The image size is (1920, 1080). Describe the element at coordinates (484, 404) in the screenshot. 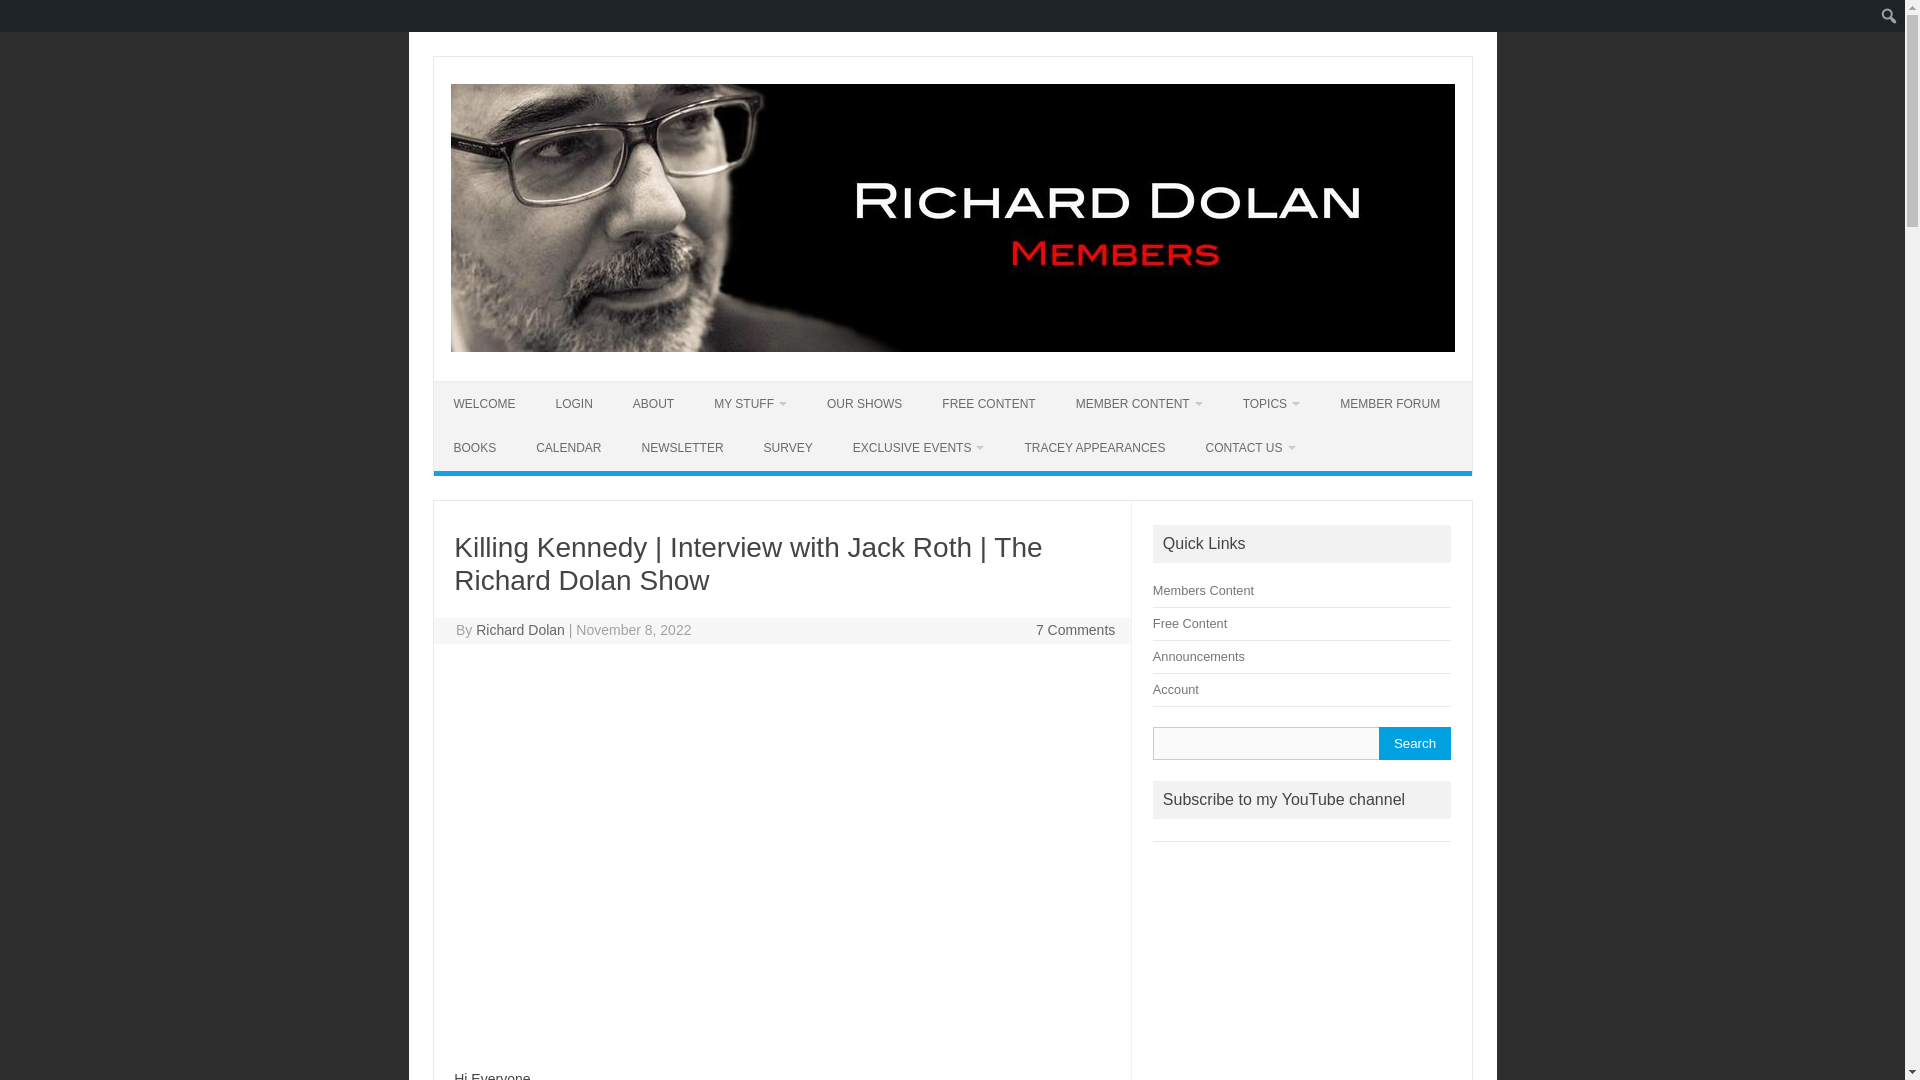

I see `WELCOME` at that location.